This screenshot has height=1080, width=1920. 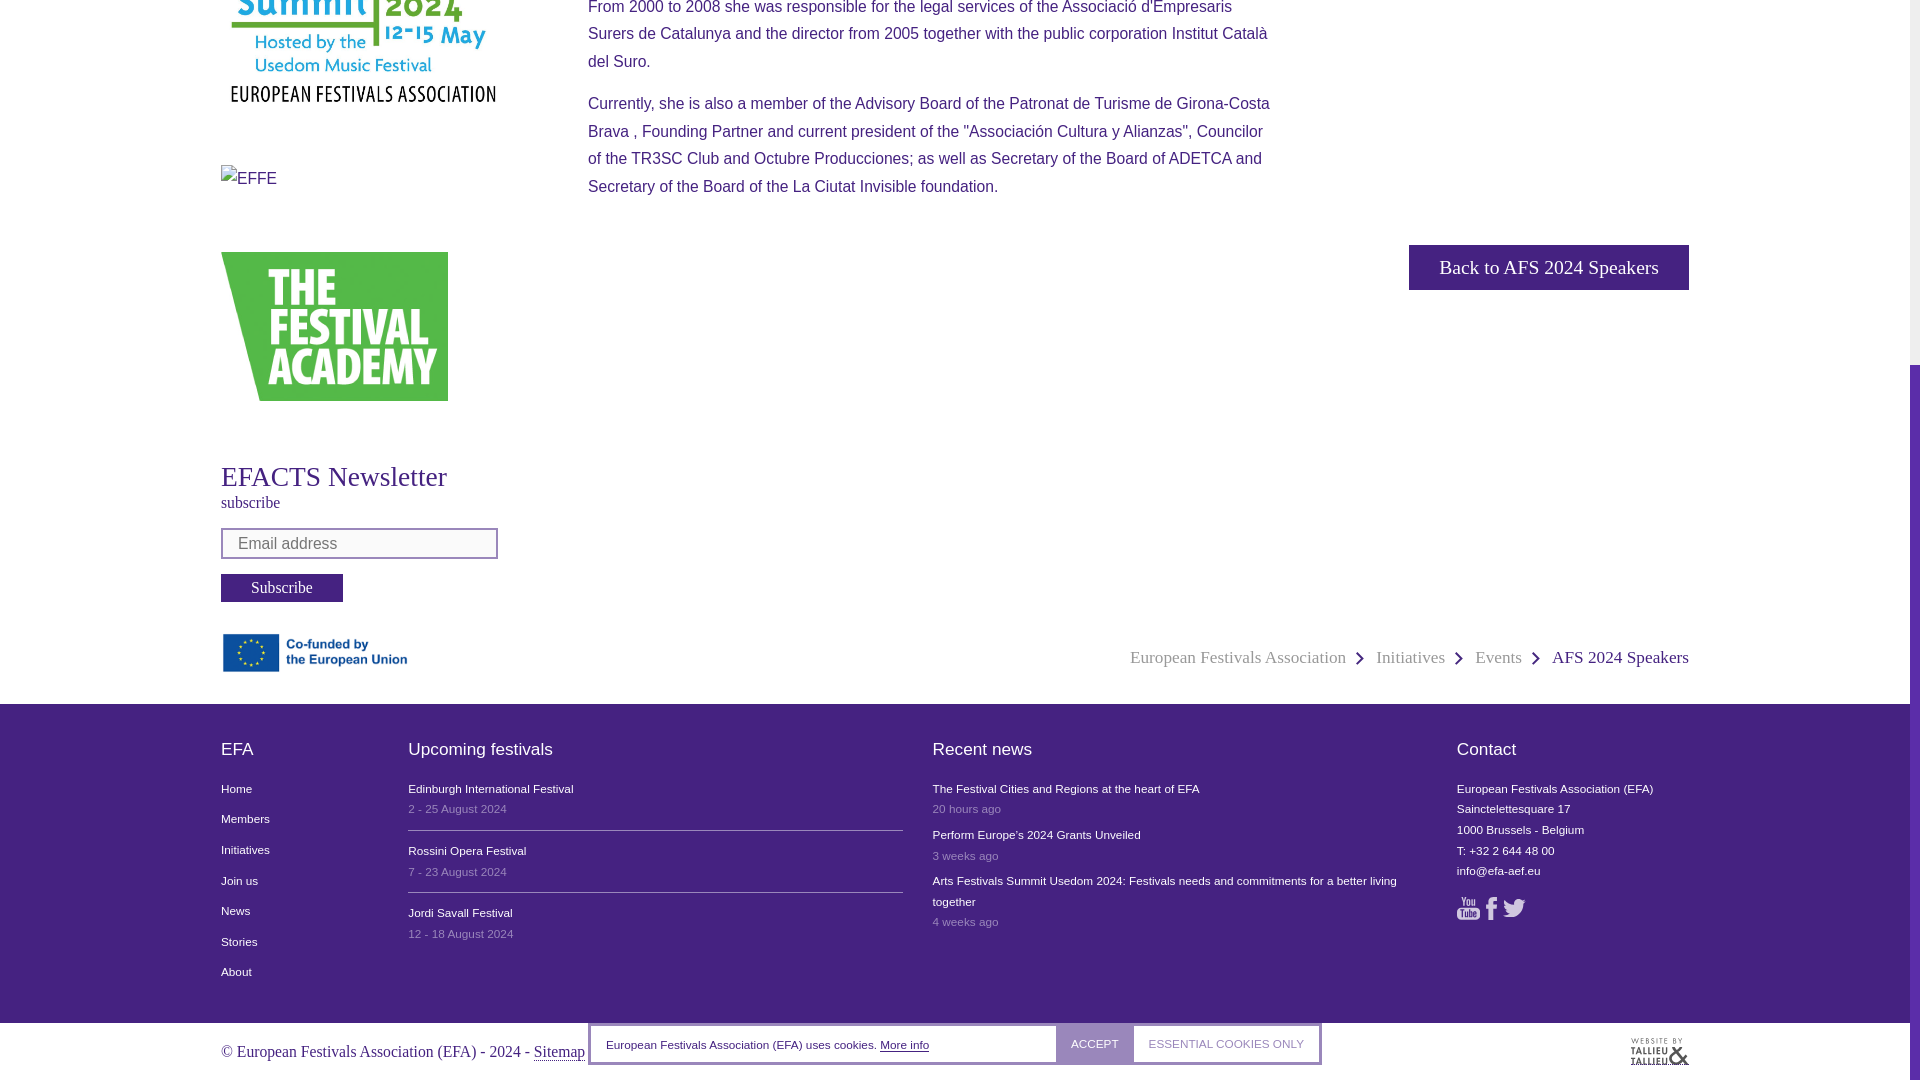 I want to click on Subscribe, so click(x=282, y=586).